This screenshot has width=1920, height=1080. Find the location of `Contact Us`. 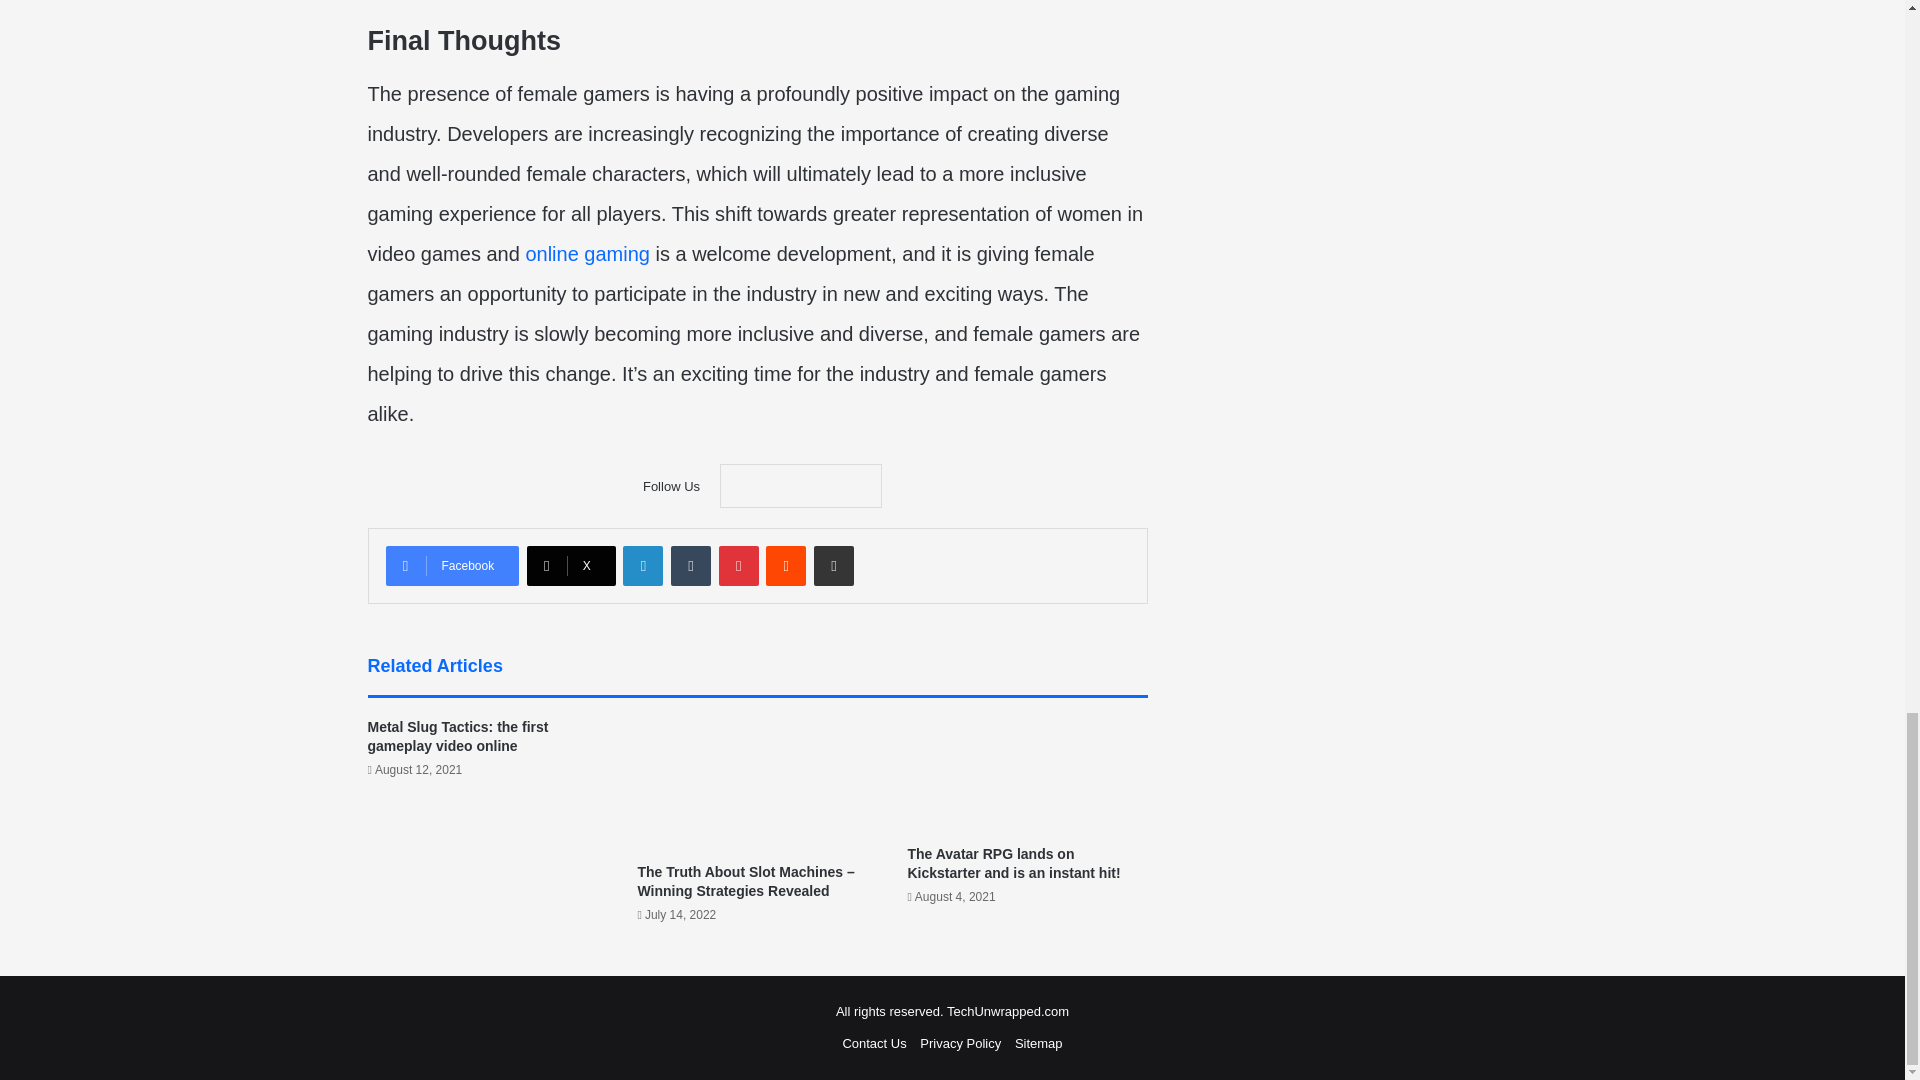

Contact Us is located at coordinates (874, 1042).